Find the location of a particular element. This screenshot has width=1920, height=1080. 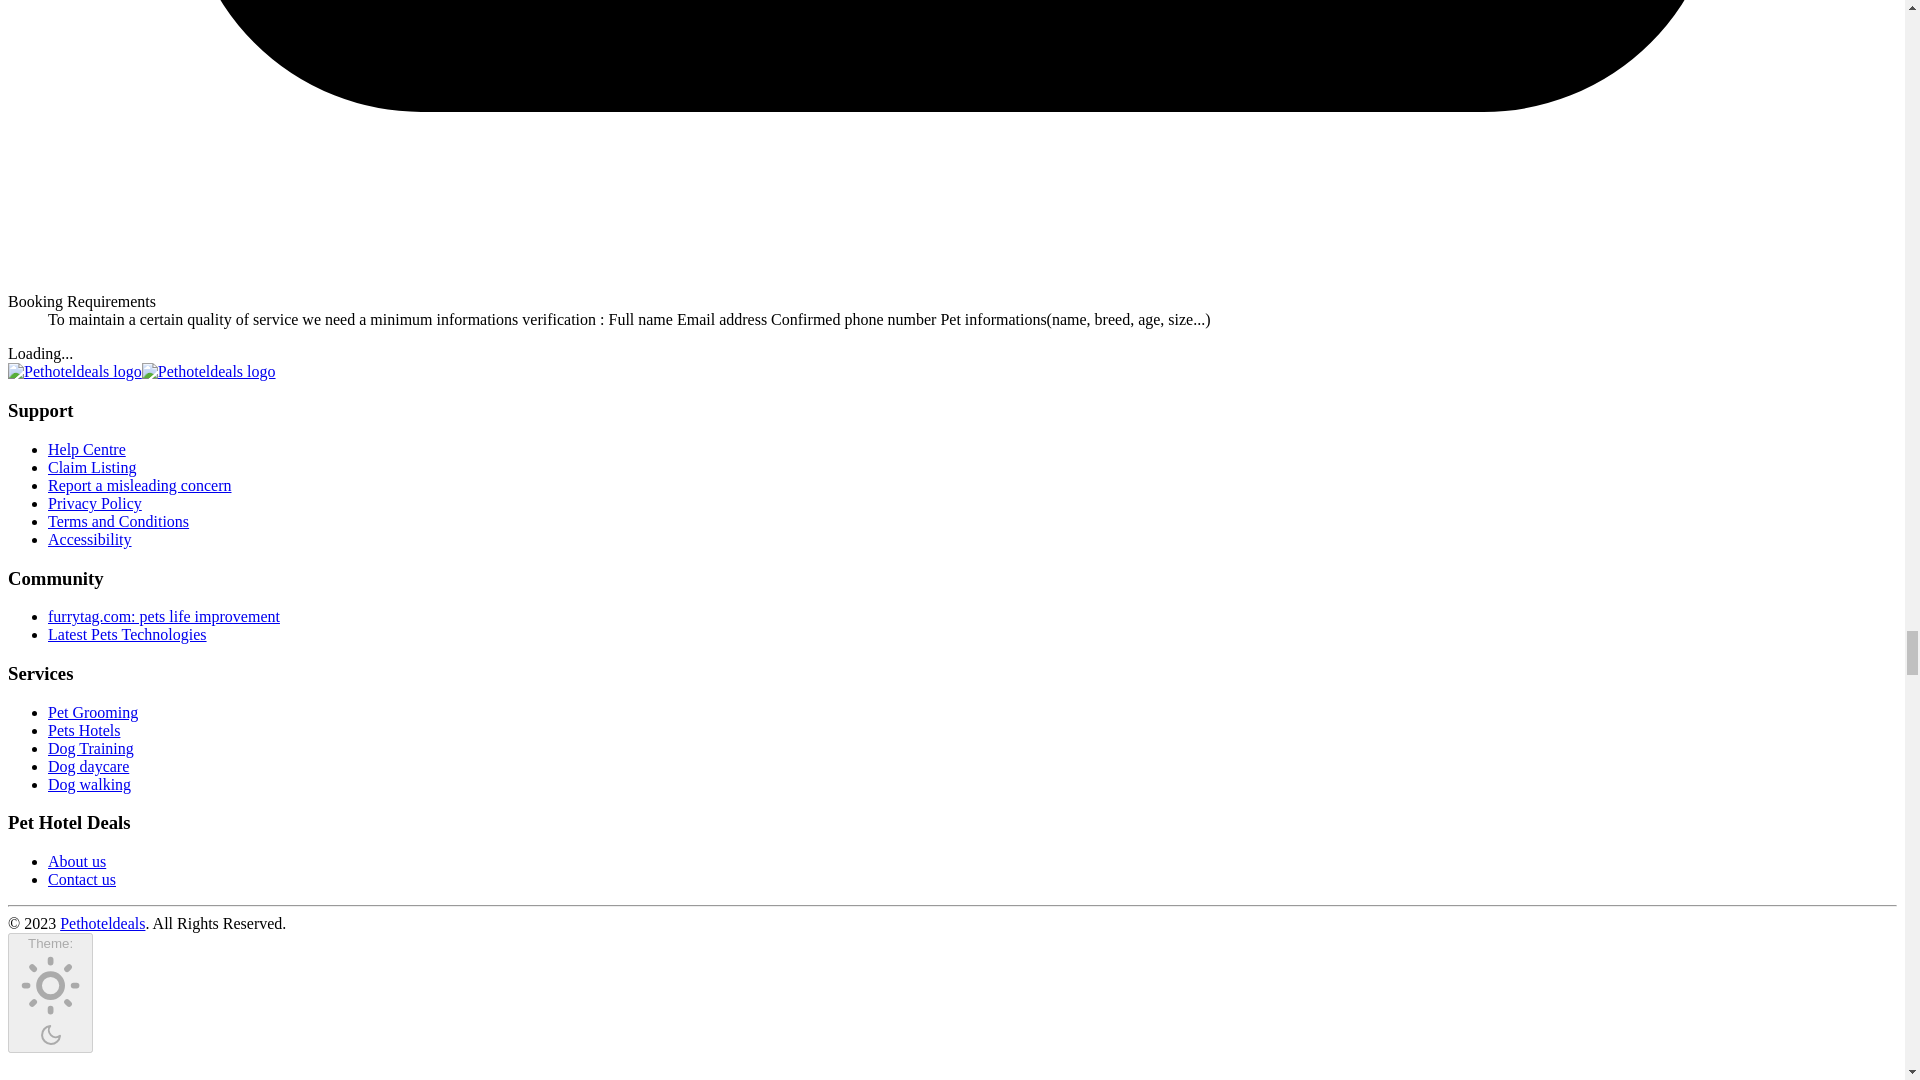

Pethoteldeals is located at coordinates (102, 923).